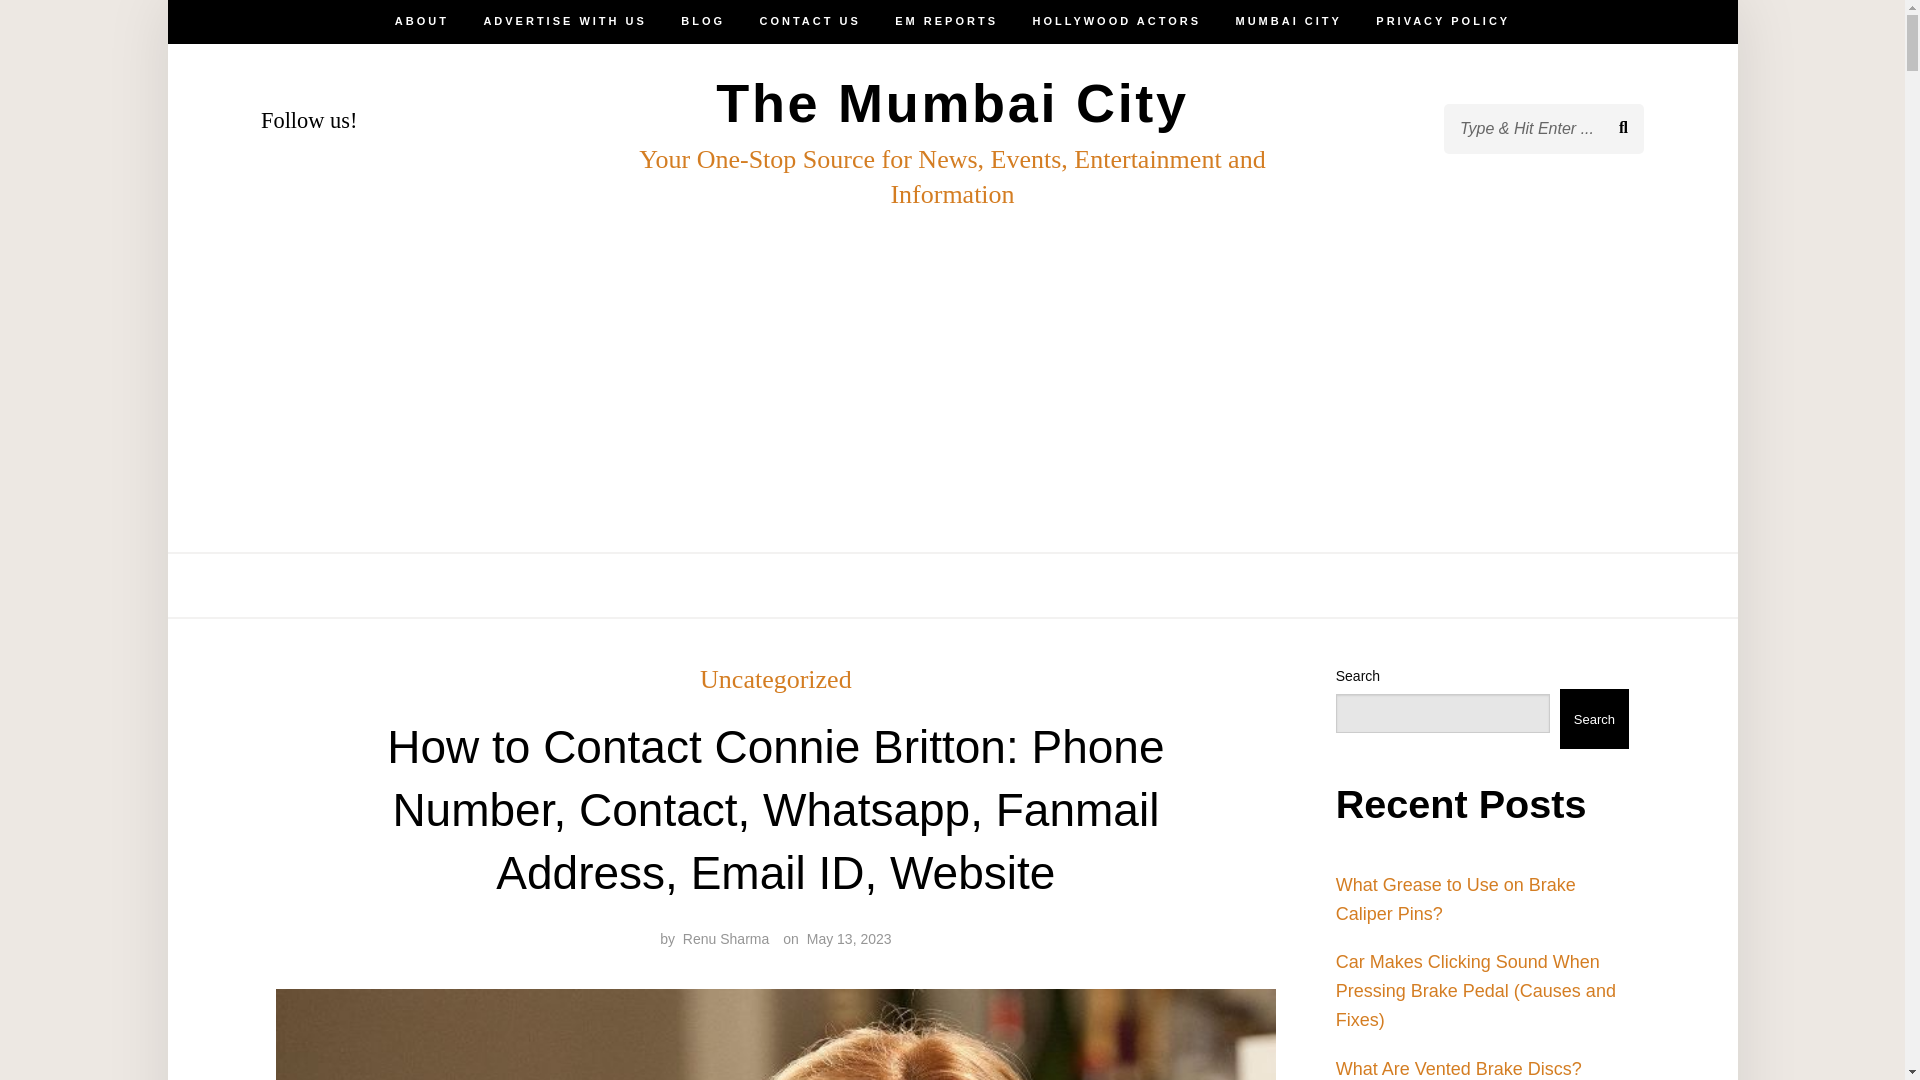 This screenshot has width=1920, height=1080. I want to click on PRIVACY POLICY, so click(1442, 22).